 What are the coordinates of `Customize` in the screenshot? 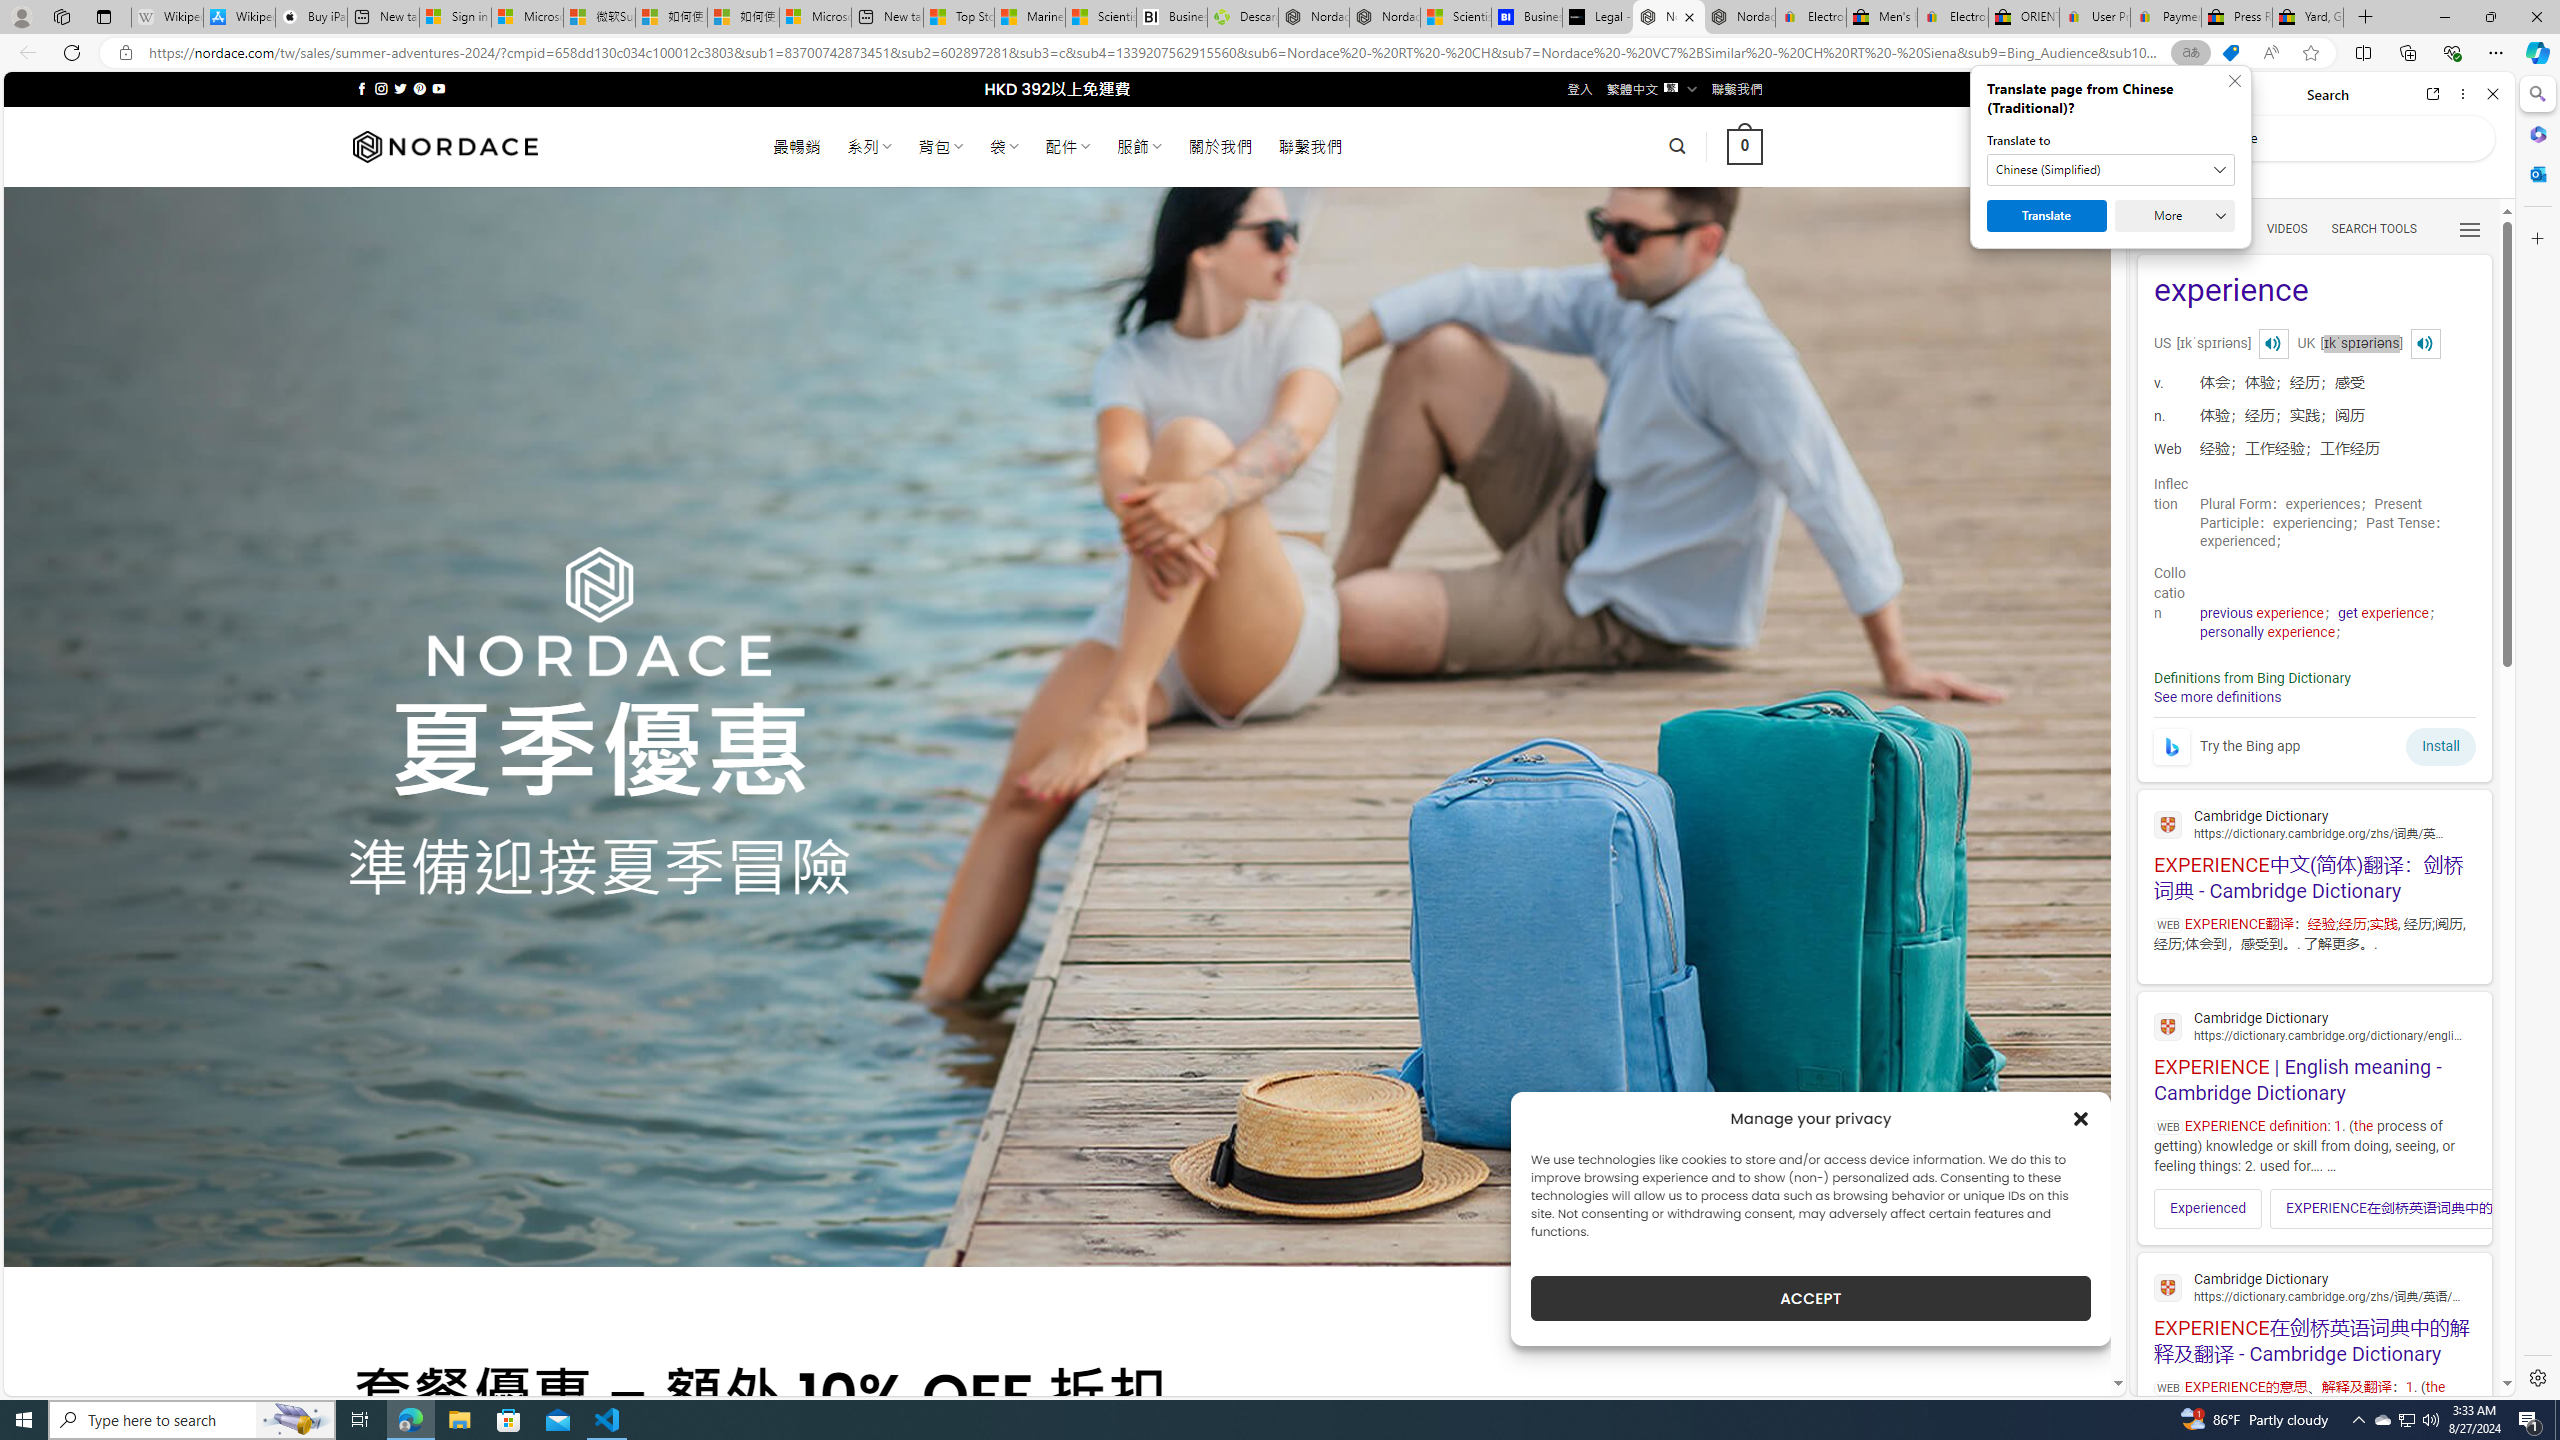 It's located at (2536, 238).